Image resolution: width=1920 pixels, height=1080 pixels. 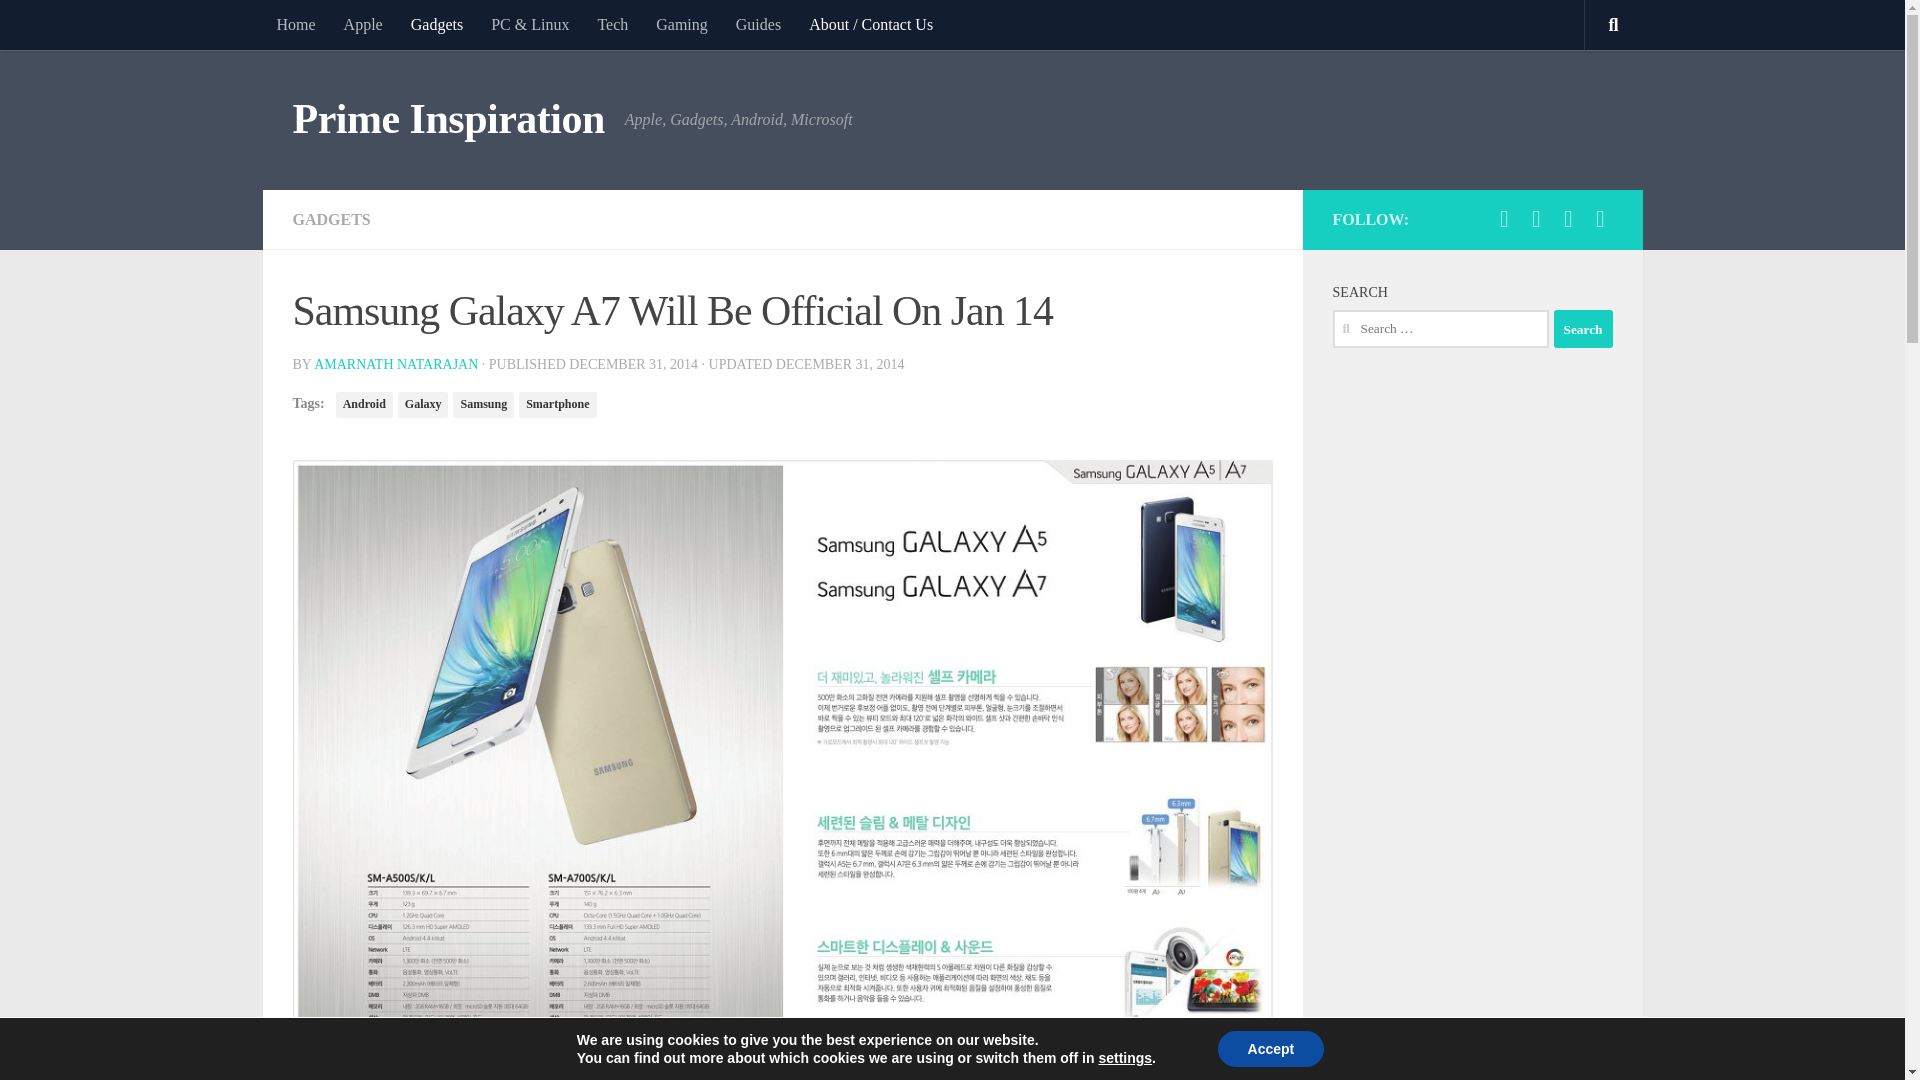 I want to click on GADGETS, so click(x=330, y=218).